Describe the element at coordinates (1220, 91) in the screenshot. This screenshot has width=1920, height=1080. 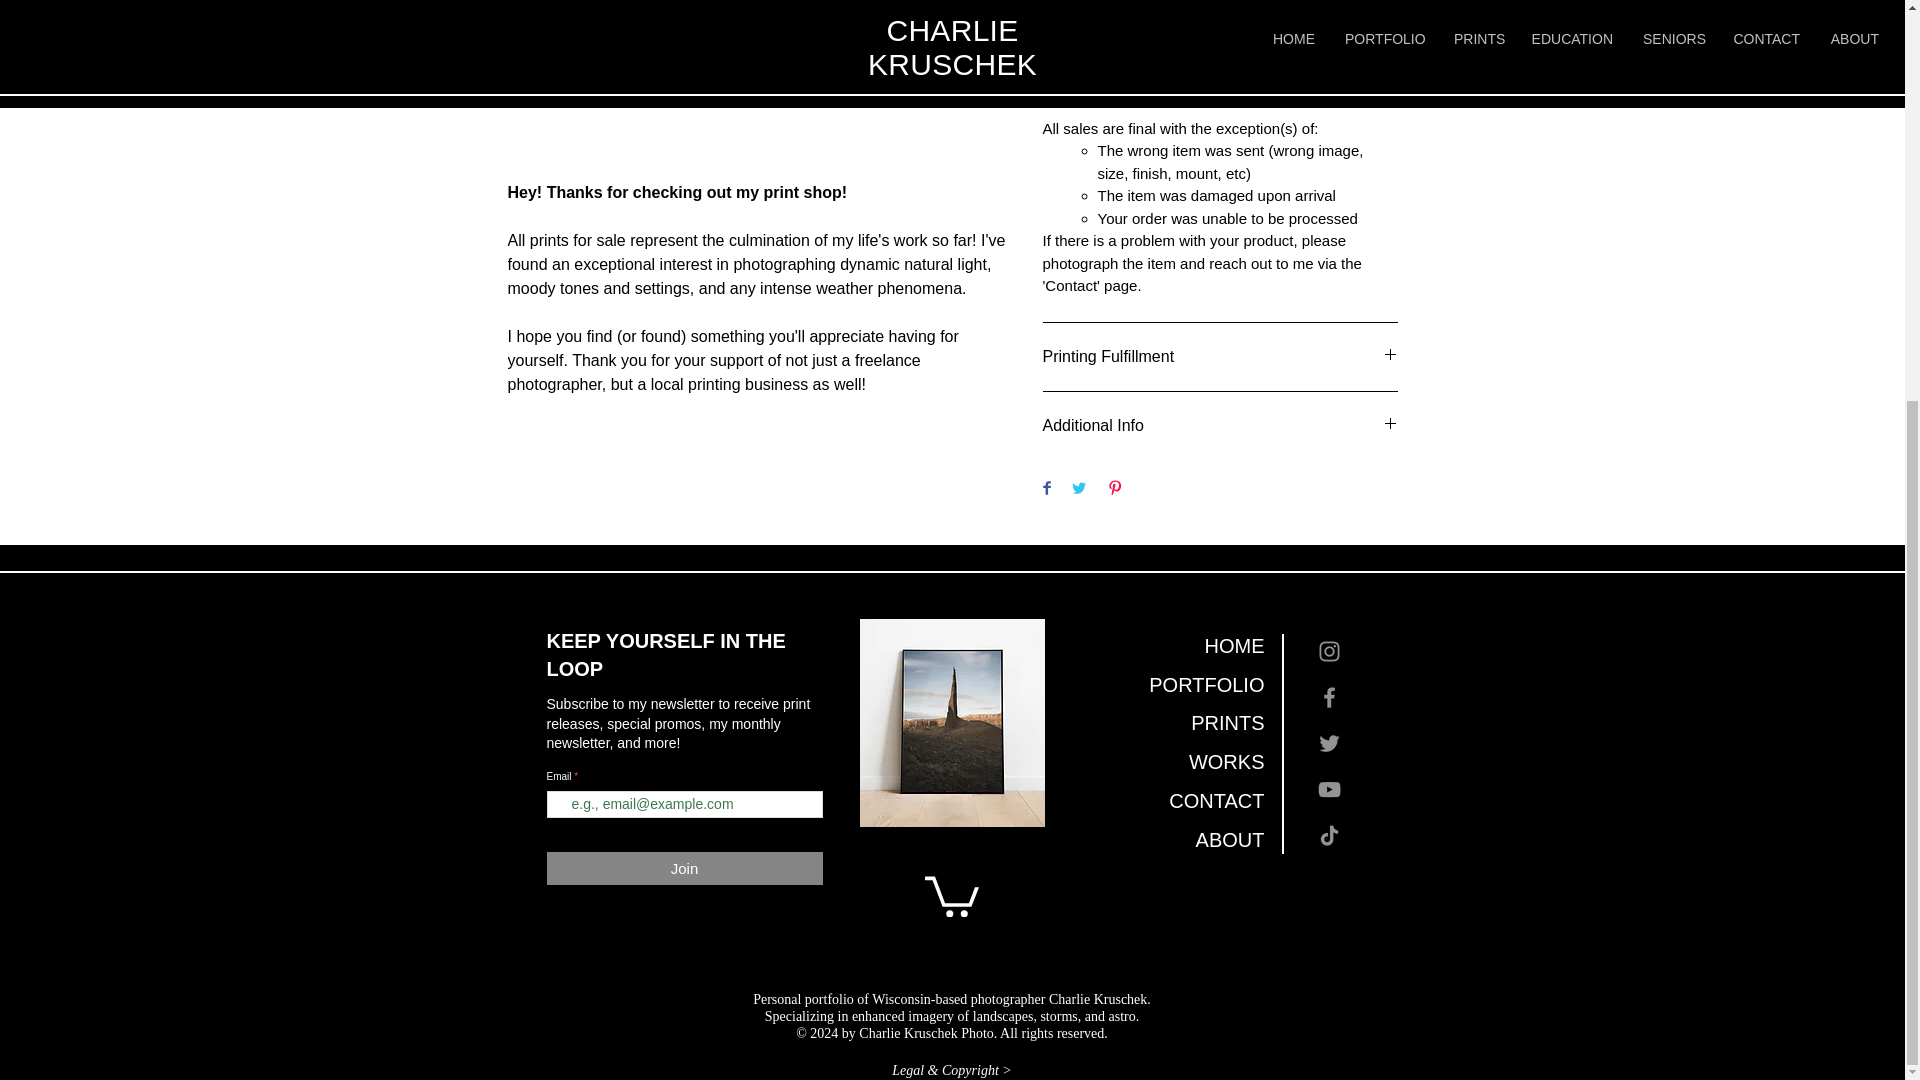
I see `Refund Policy` at that location.